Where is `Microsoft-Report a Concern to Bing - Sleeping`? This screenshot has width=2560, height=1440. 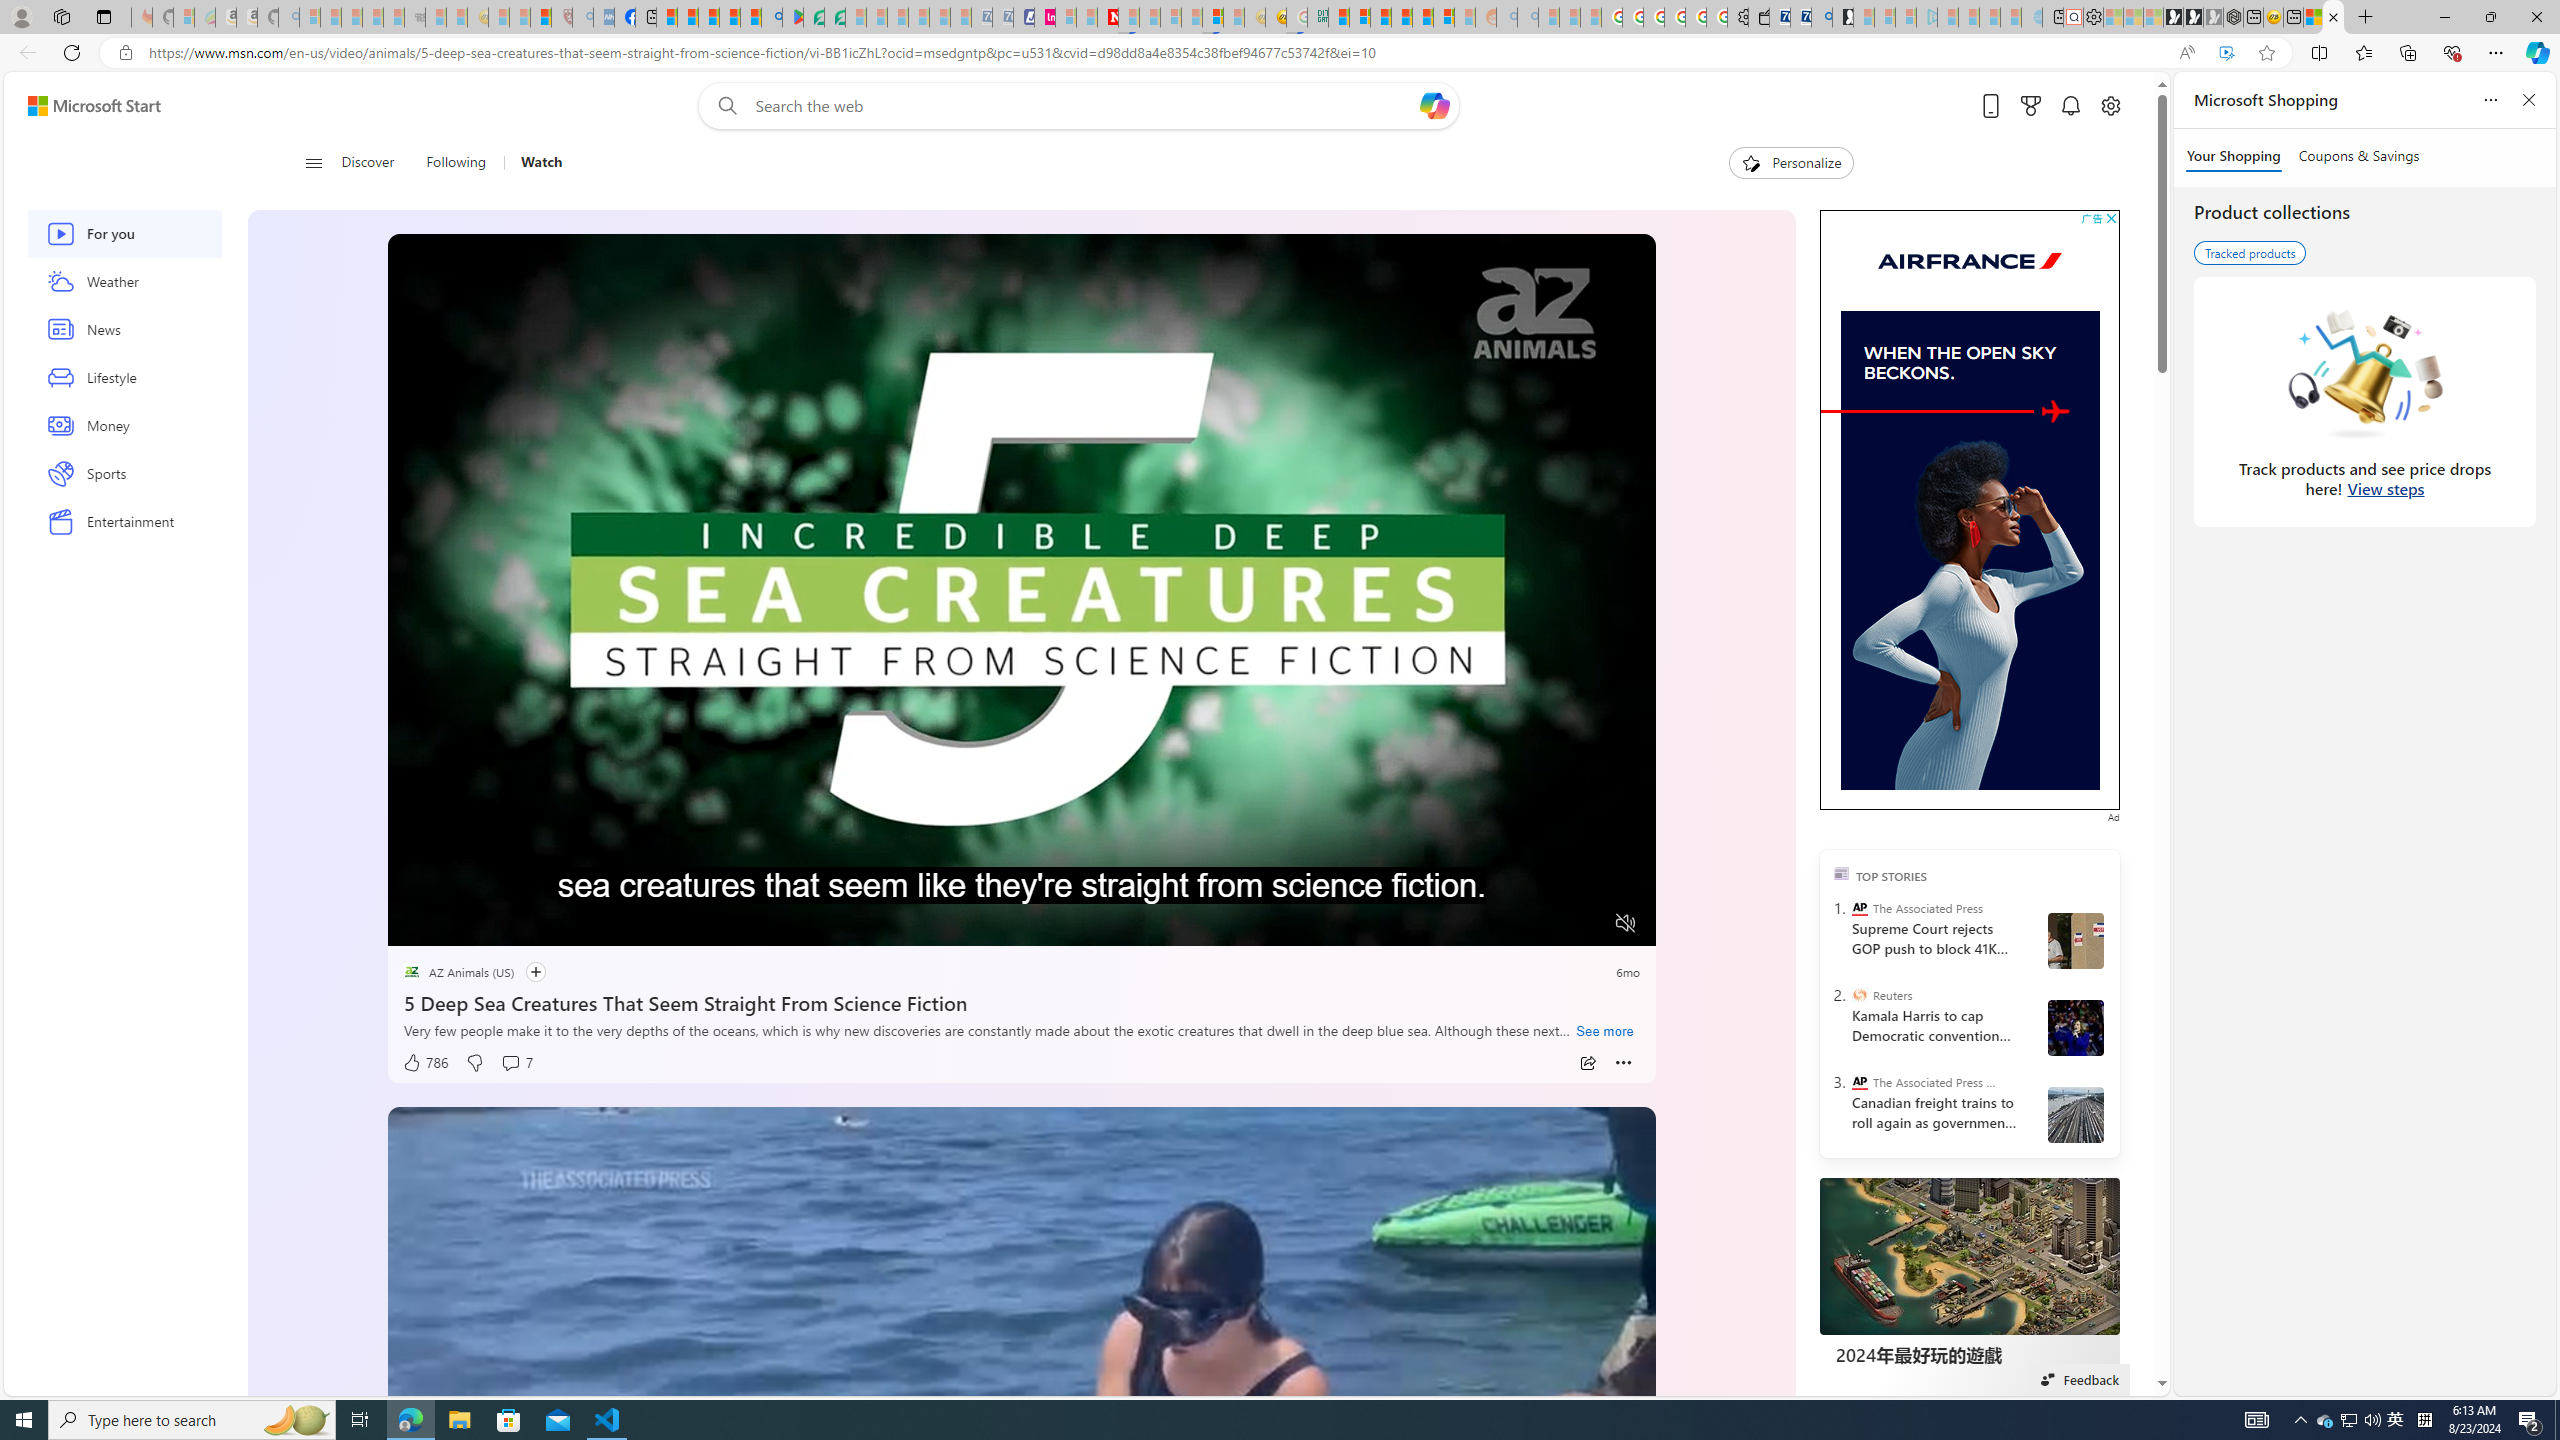 Microsoft-Report a Concern to Bing - Sleeping is located at coordinates (182, 17).